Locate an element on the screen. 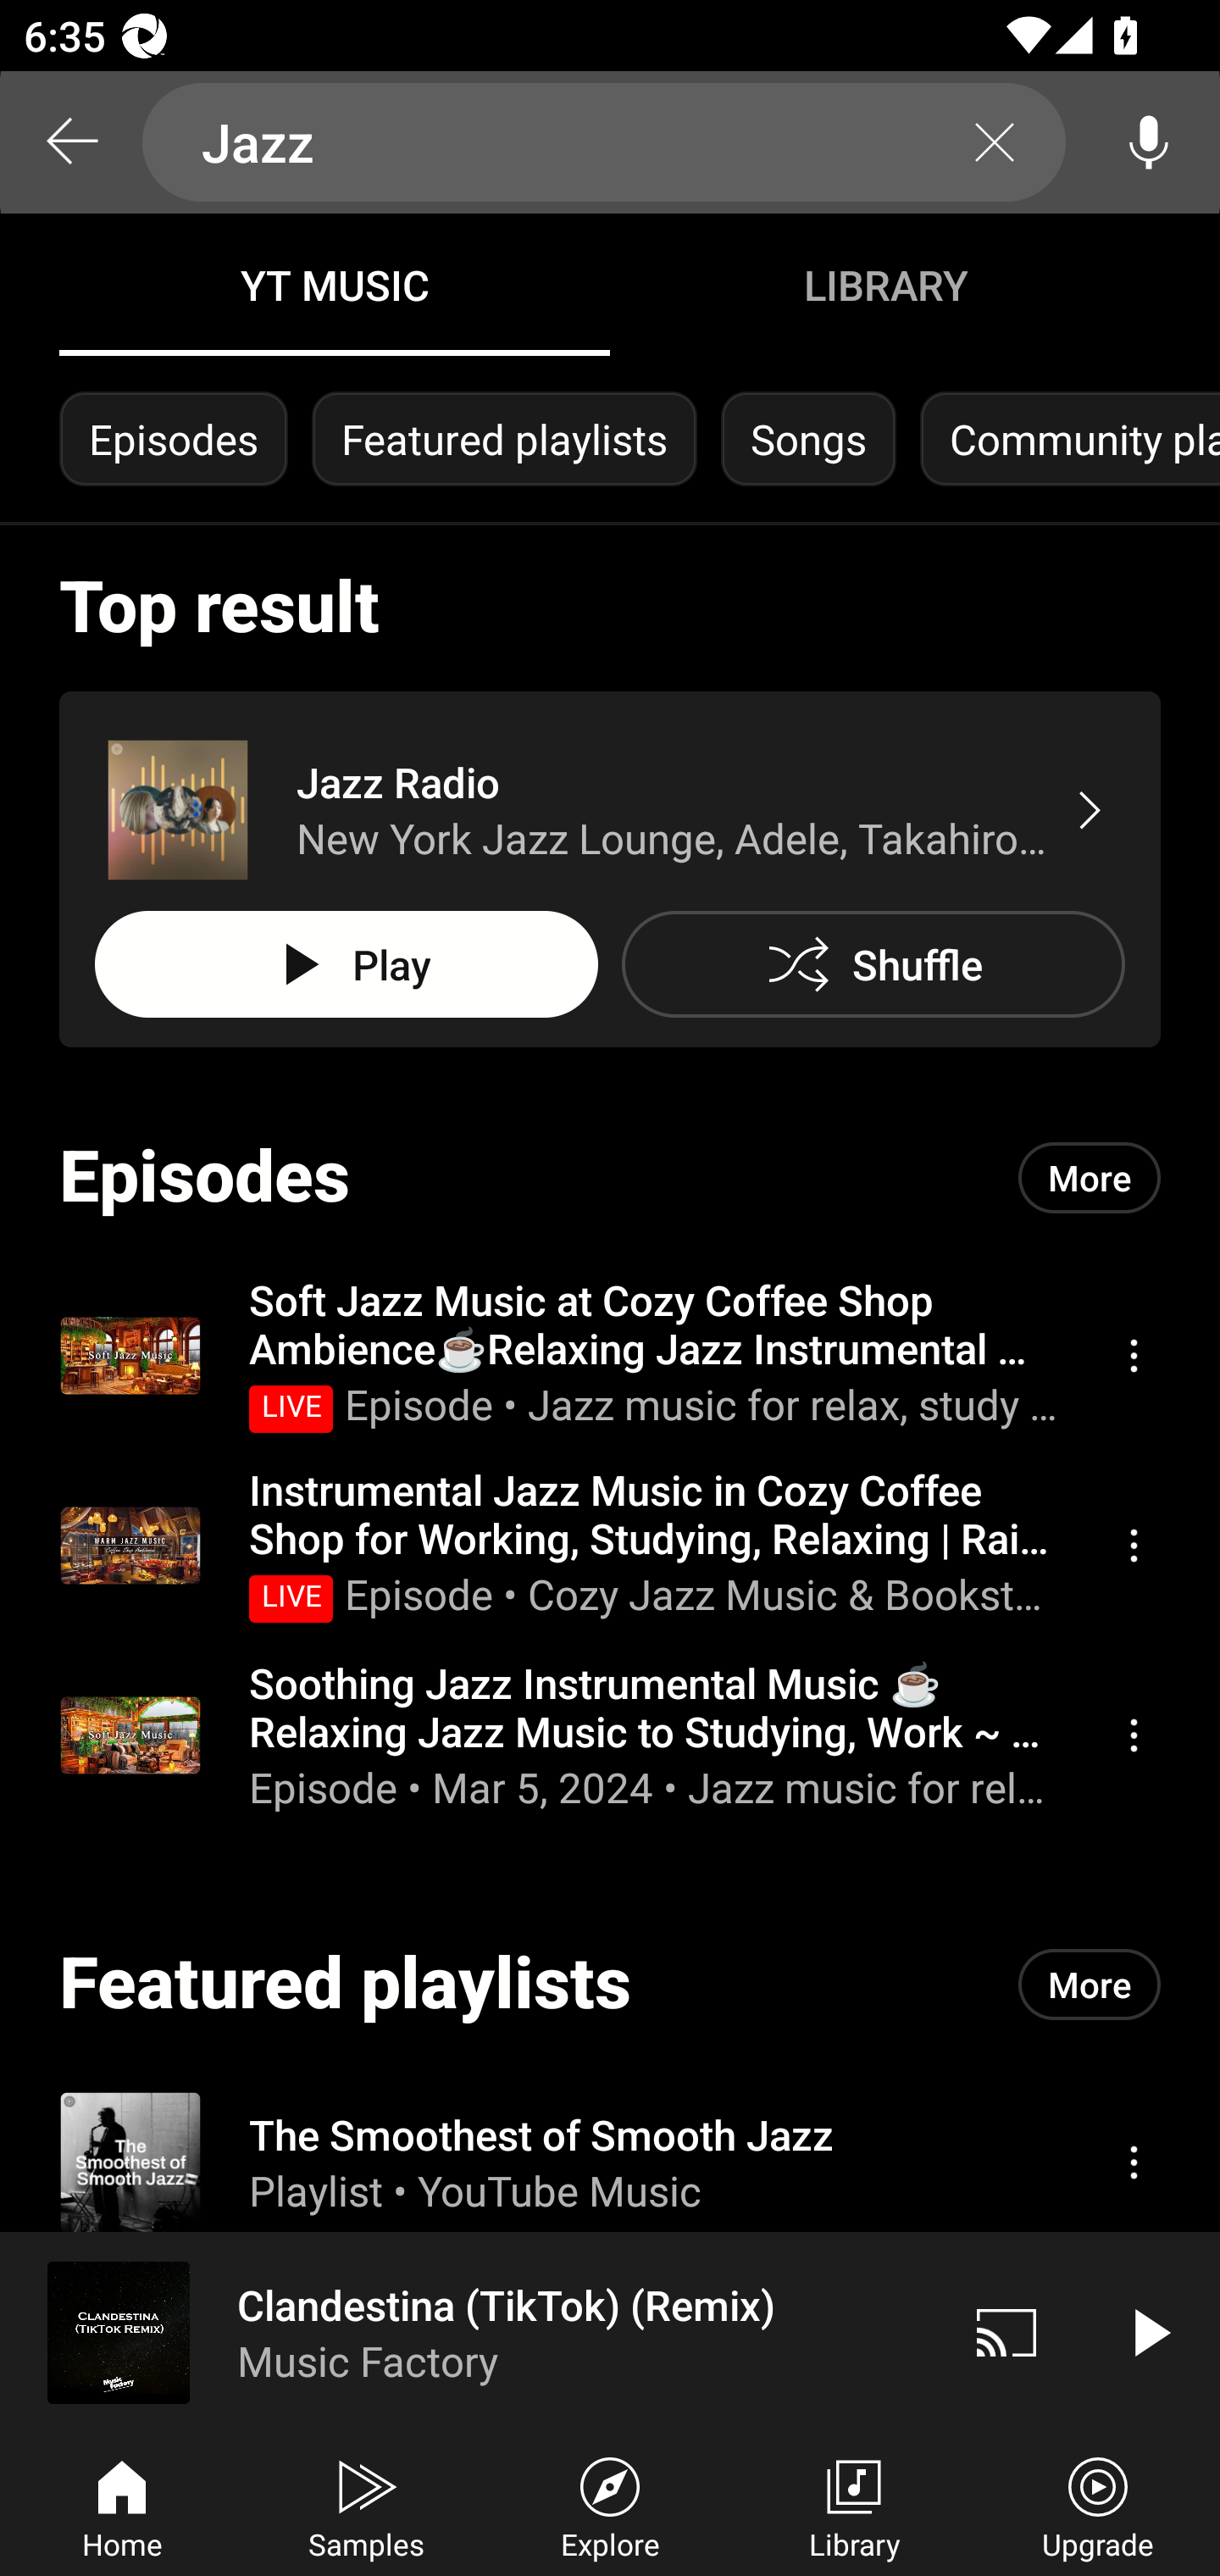  Search back is located at coordinates (71, 142).